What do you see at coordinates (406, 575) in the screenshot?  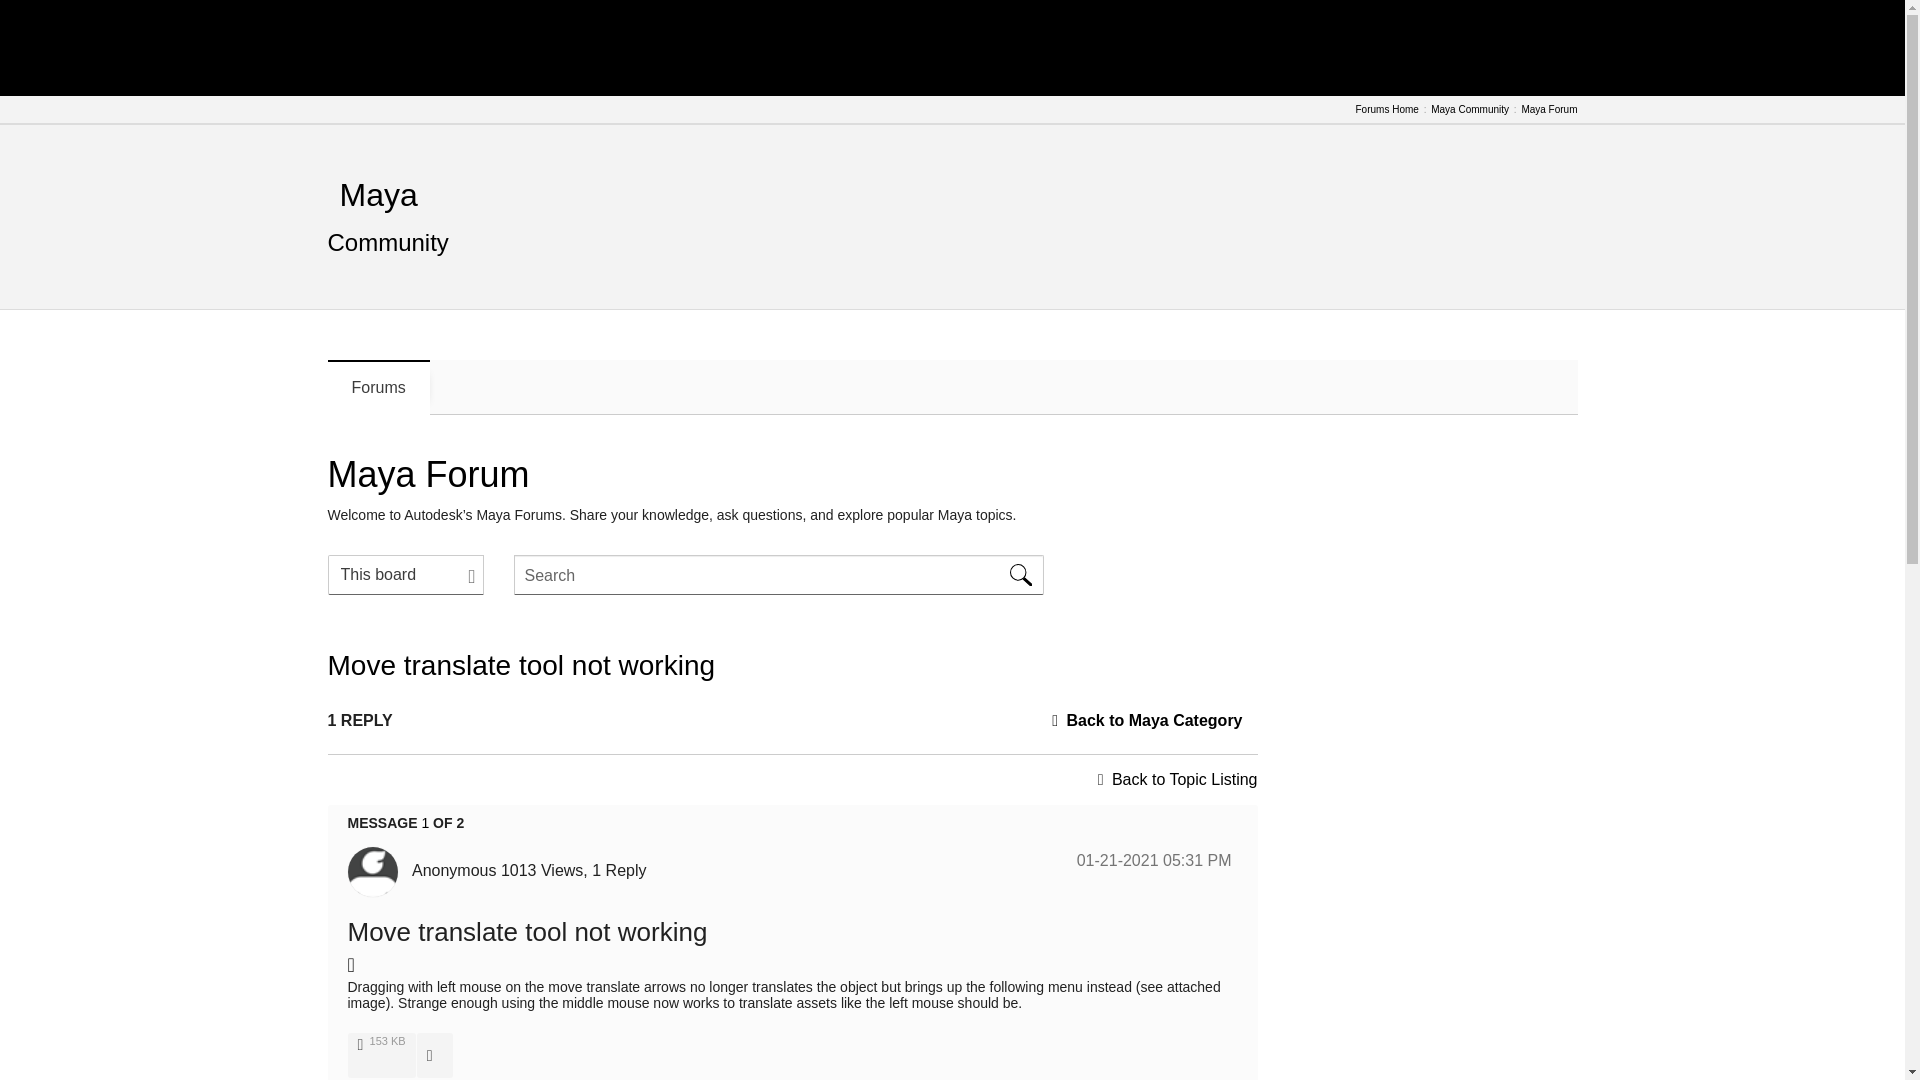 I see `Search Granularity` at bounding box center [406, 575].